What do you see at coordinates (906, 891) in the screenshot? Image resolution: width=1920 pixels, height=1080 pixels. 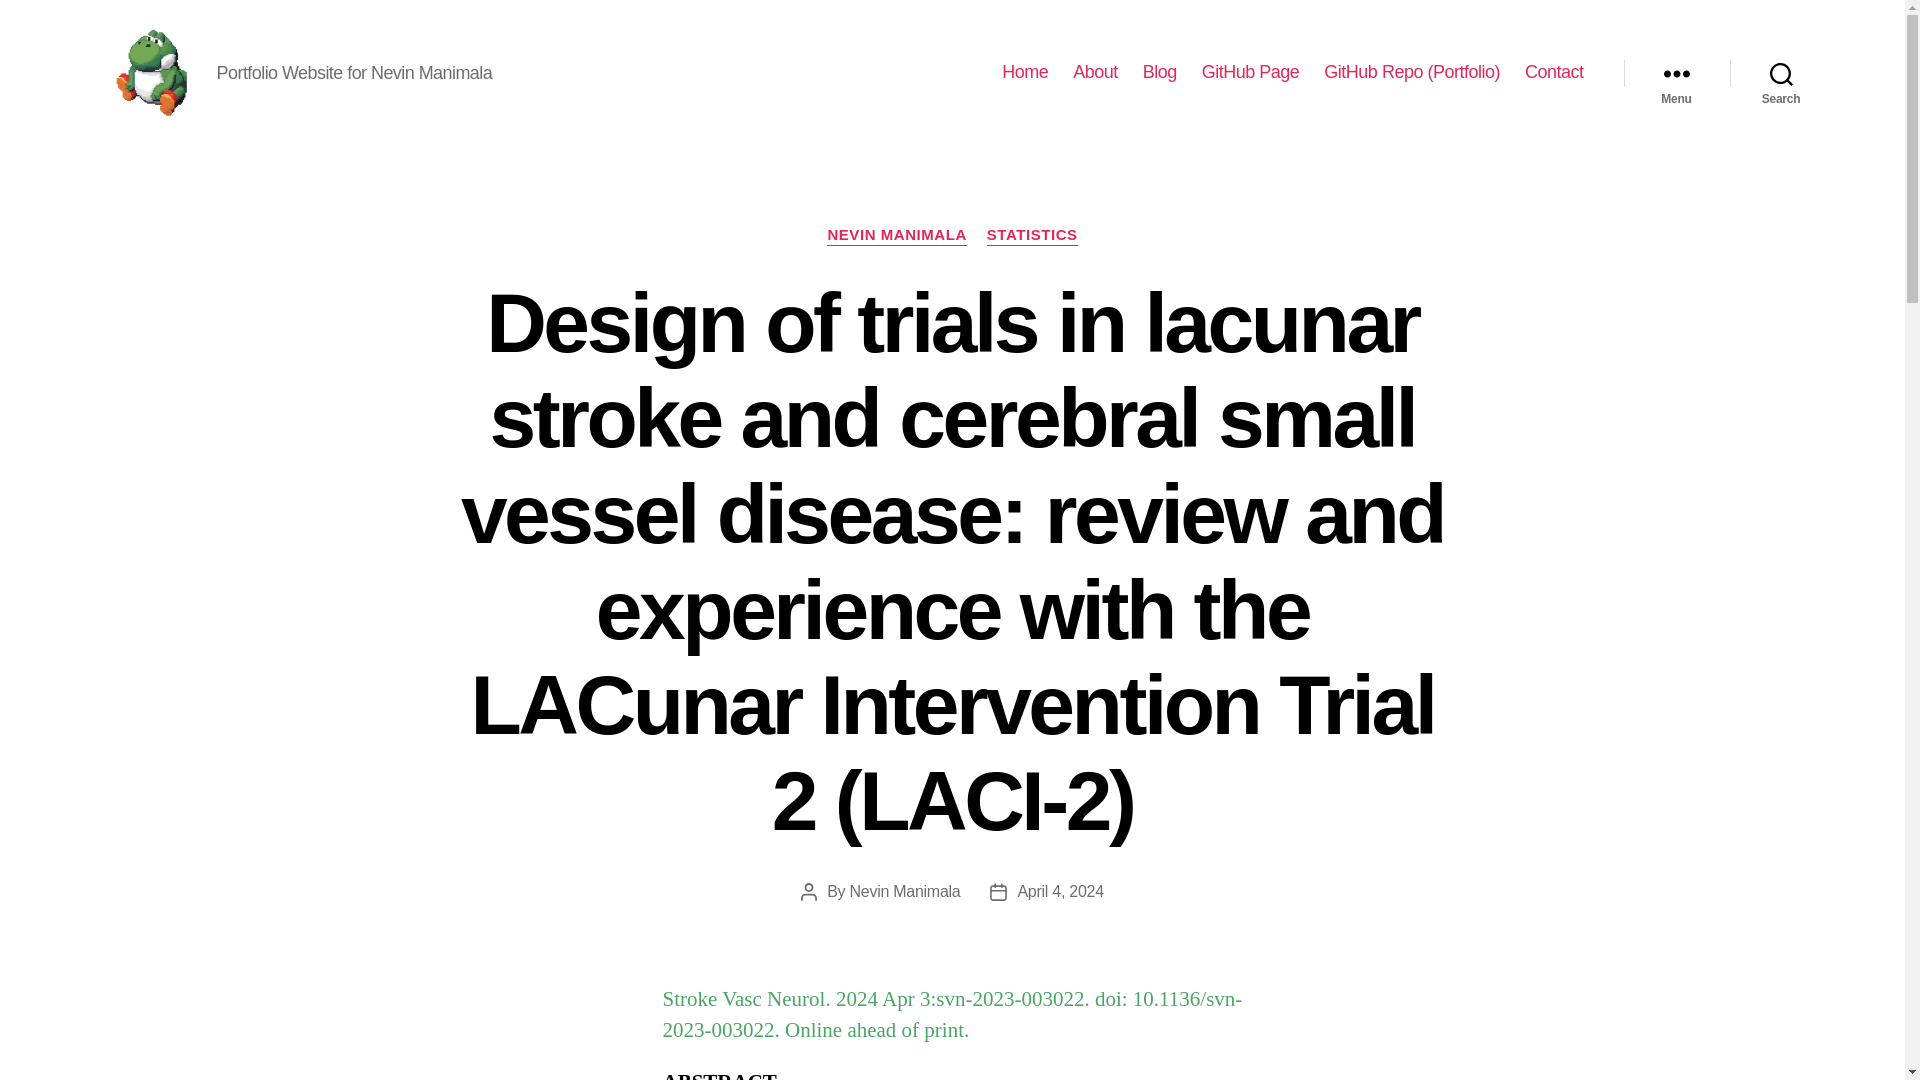 I see `Nevin Manimala` at bounding box center [906, 891].